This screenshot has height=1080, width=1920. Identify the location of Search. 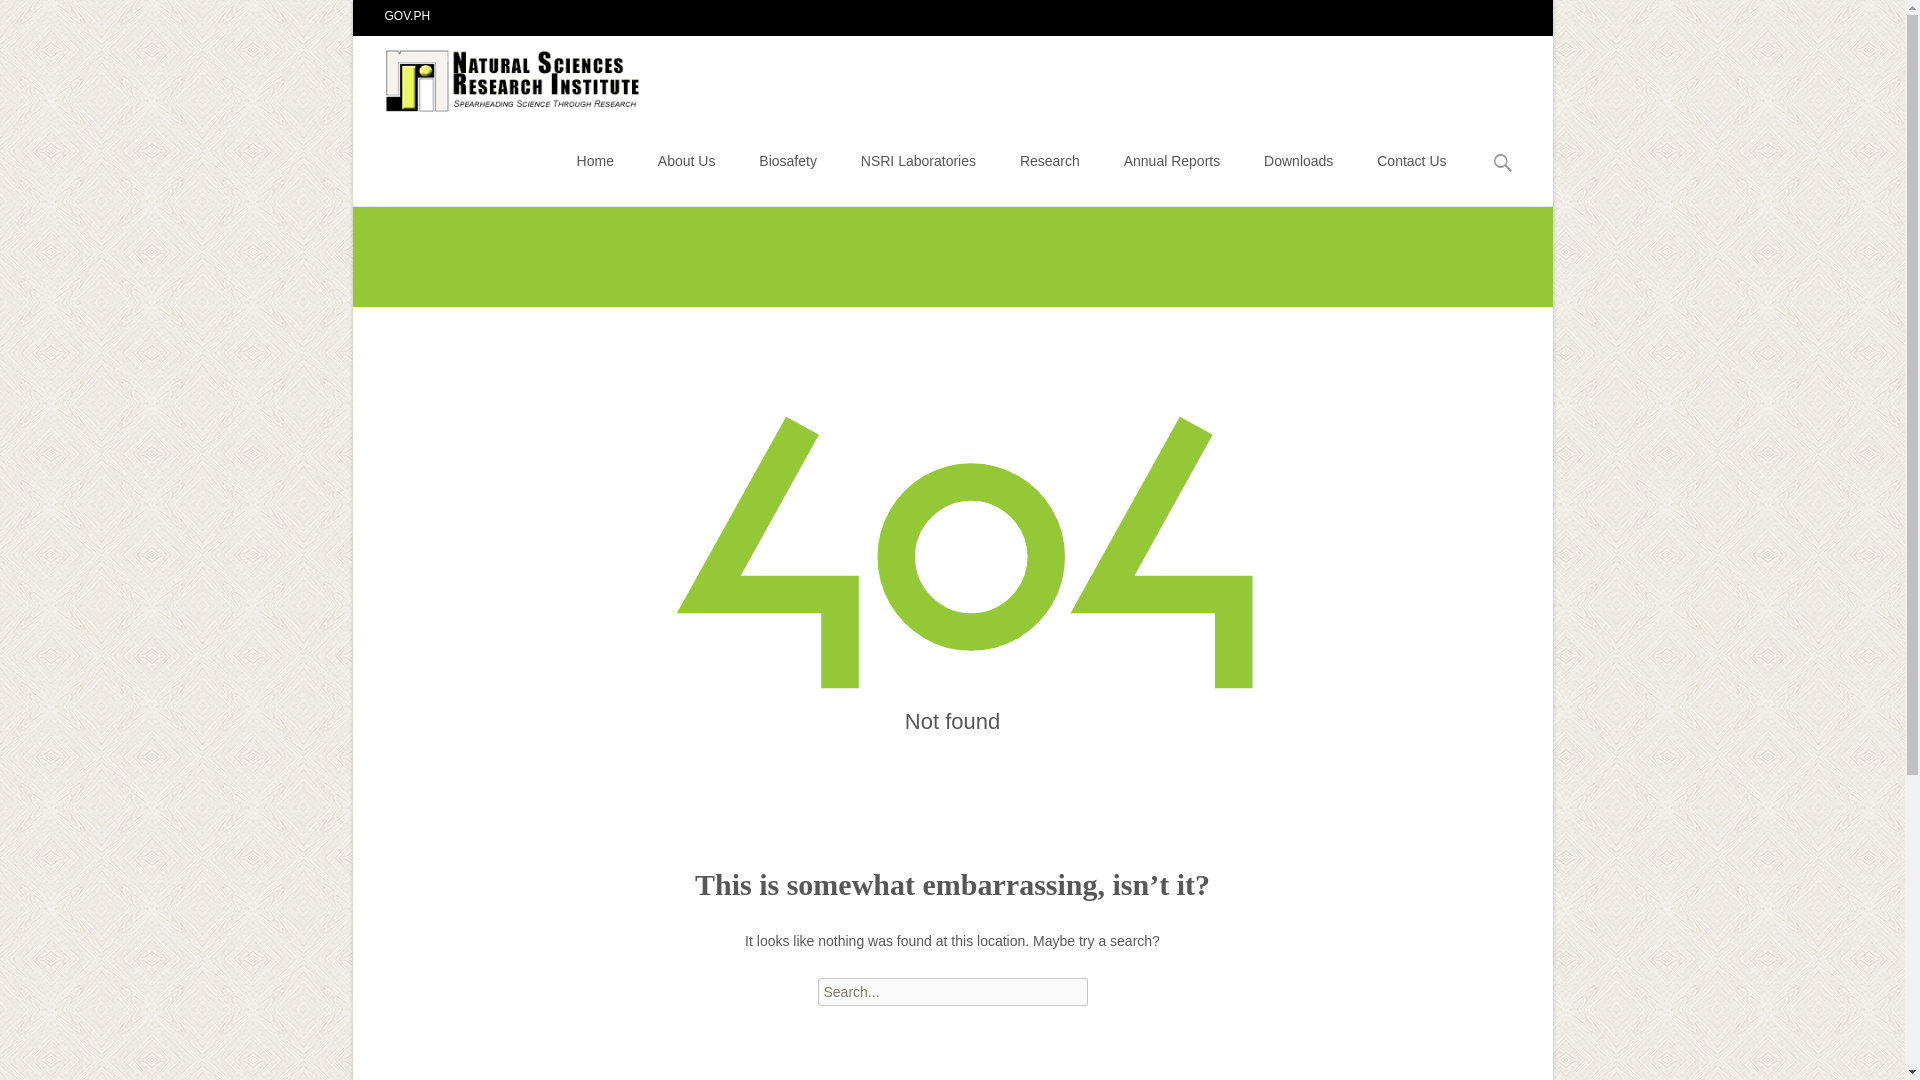
(24, 18).